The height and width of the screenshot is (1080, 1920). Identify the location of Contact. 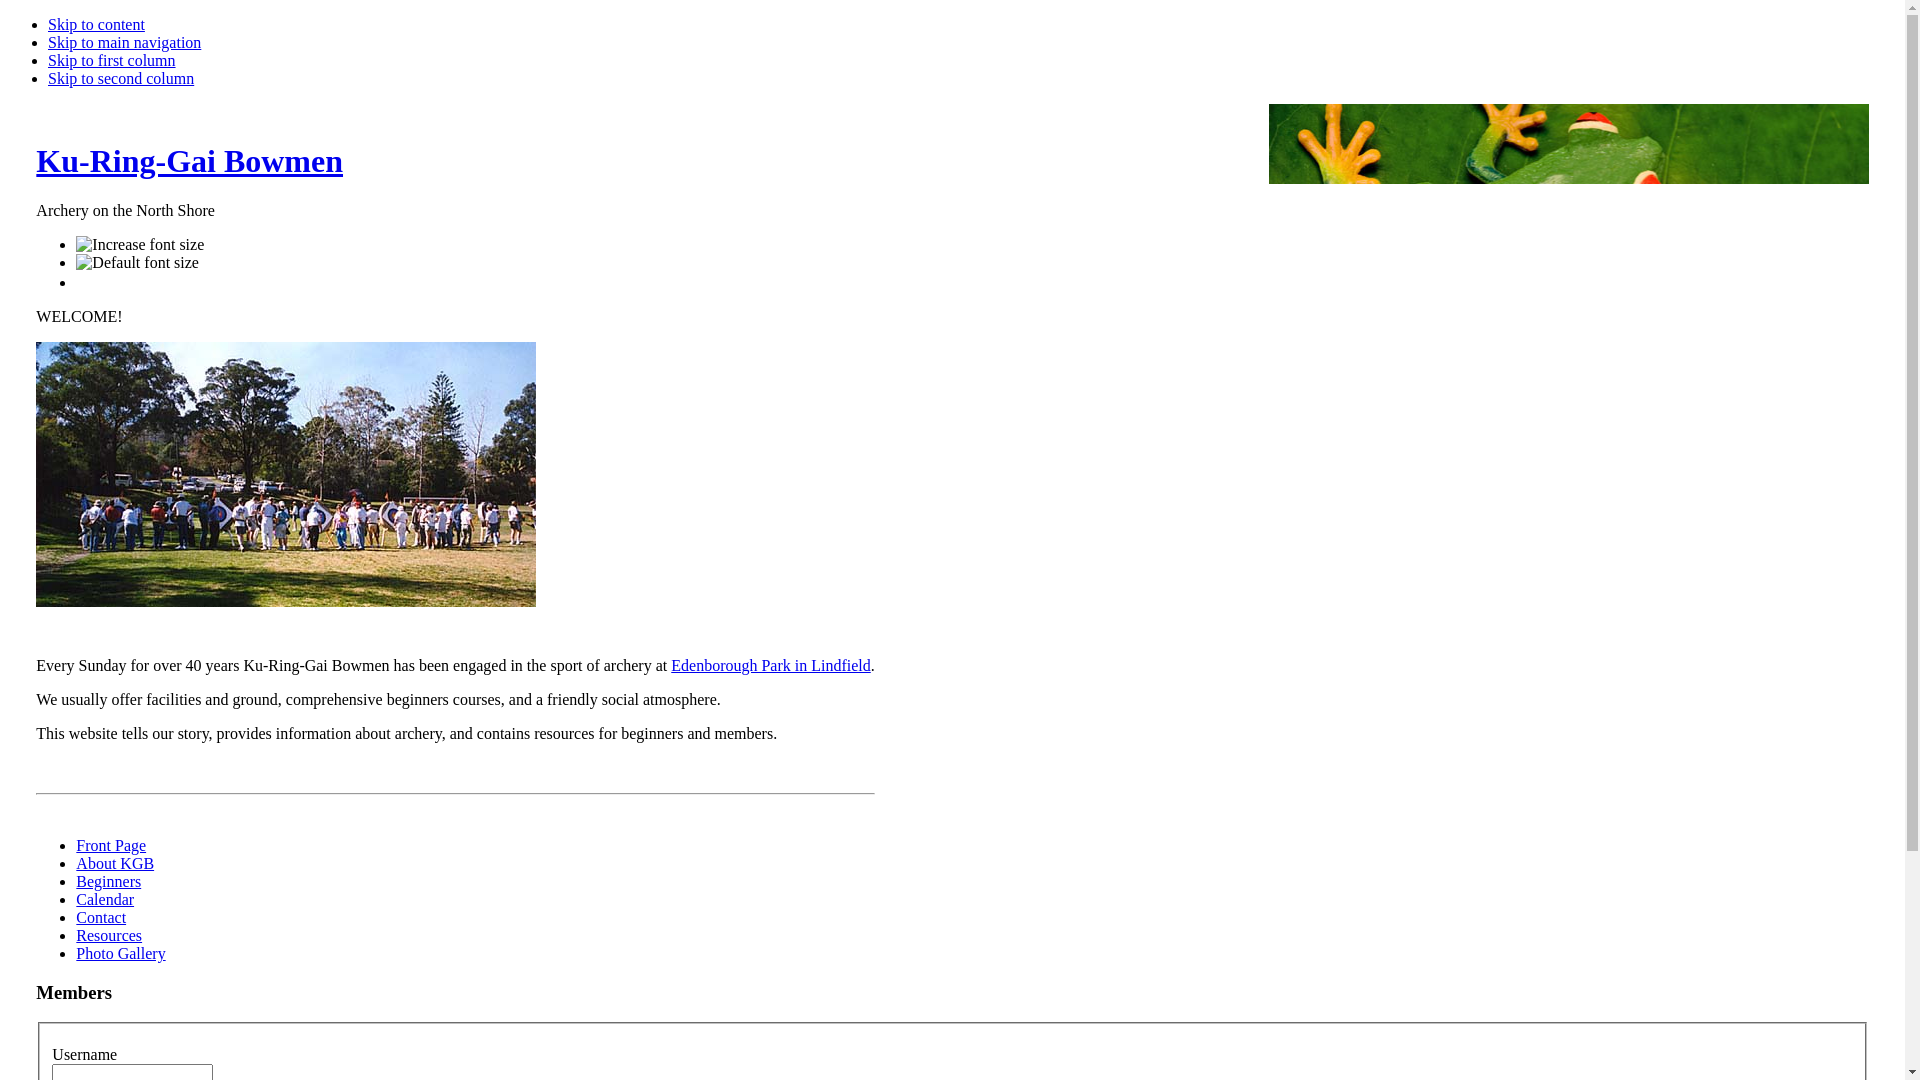
(101, 918).